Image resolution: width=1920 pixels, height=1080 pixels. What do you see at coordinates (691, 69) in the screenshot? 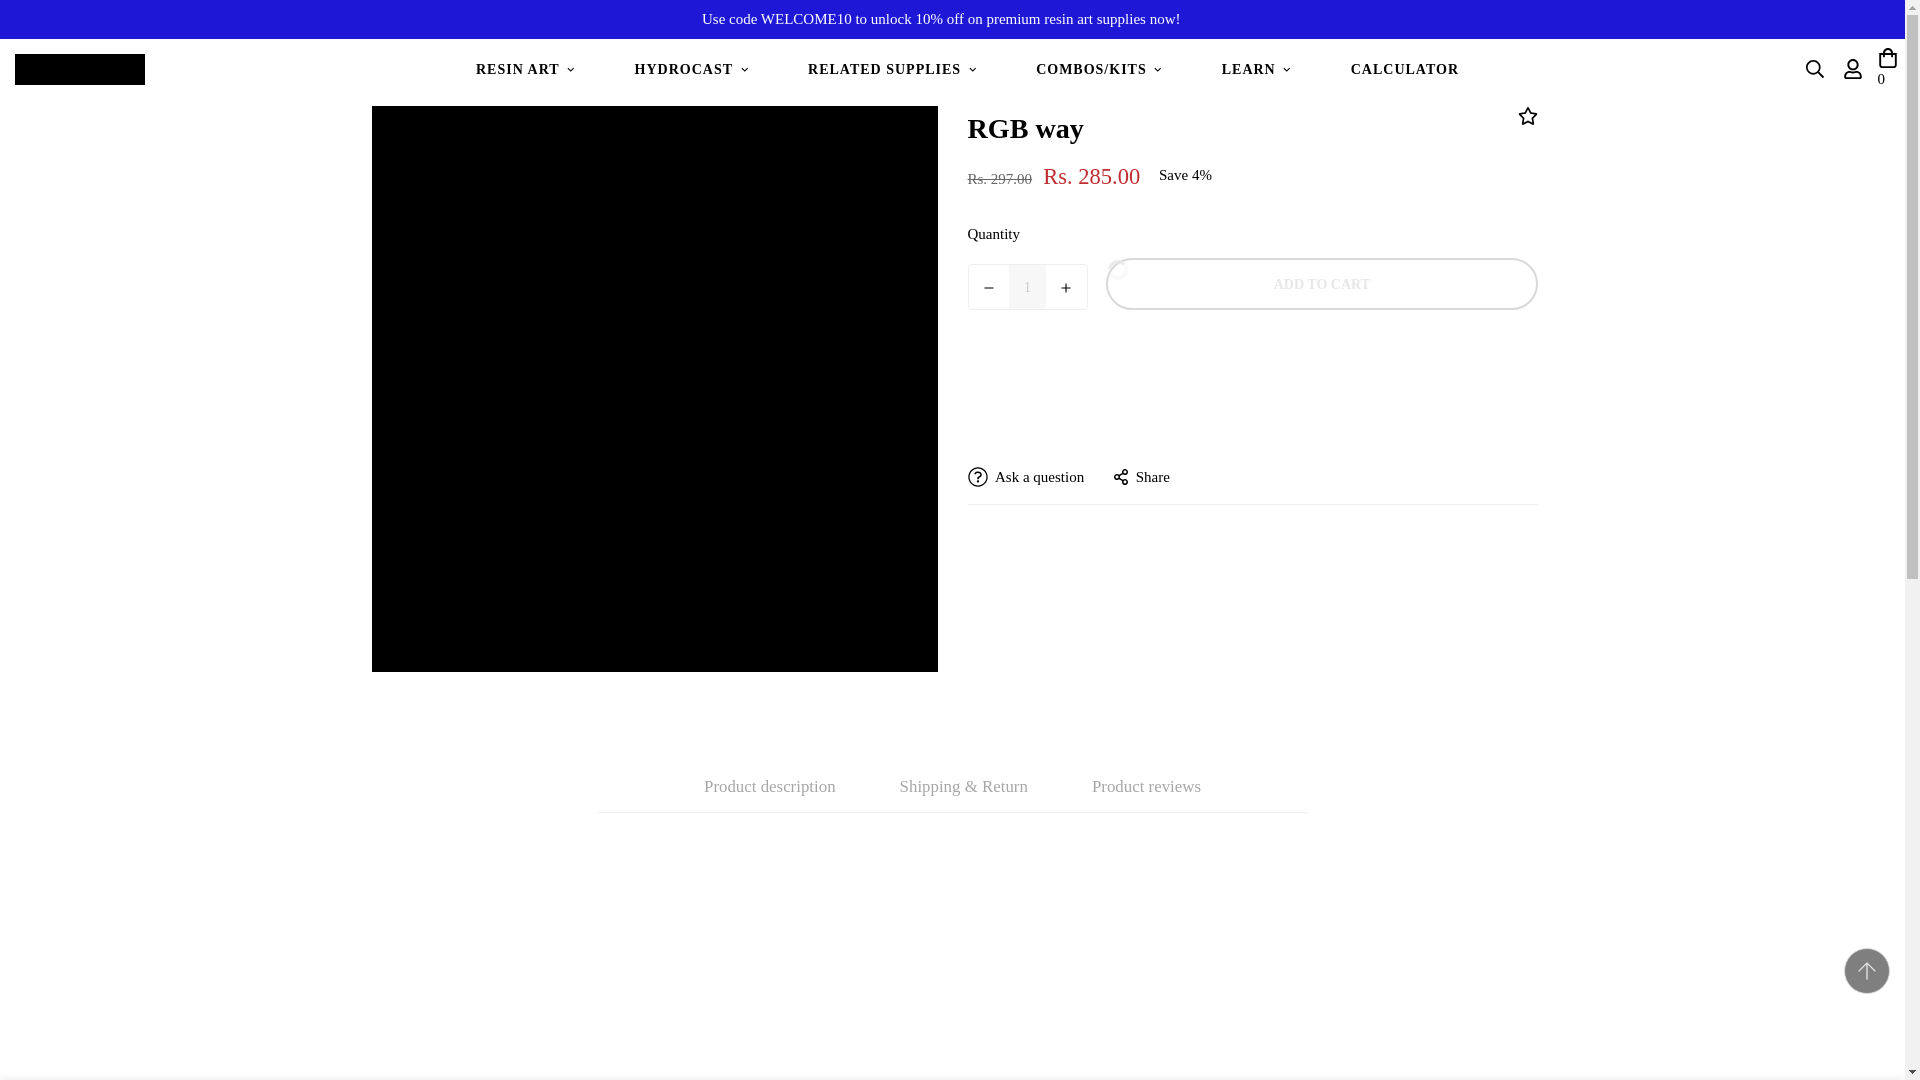
I see `HYDROCAST` at bounding box center [691, 69].